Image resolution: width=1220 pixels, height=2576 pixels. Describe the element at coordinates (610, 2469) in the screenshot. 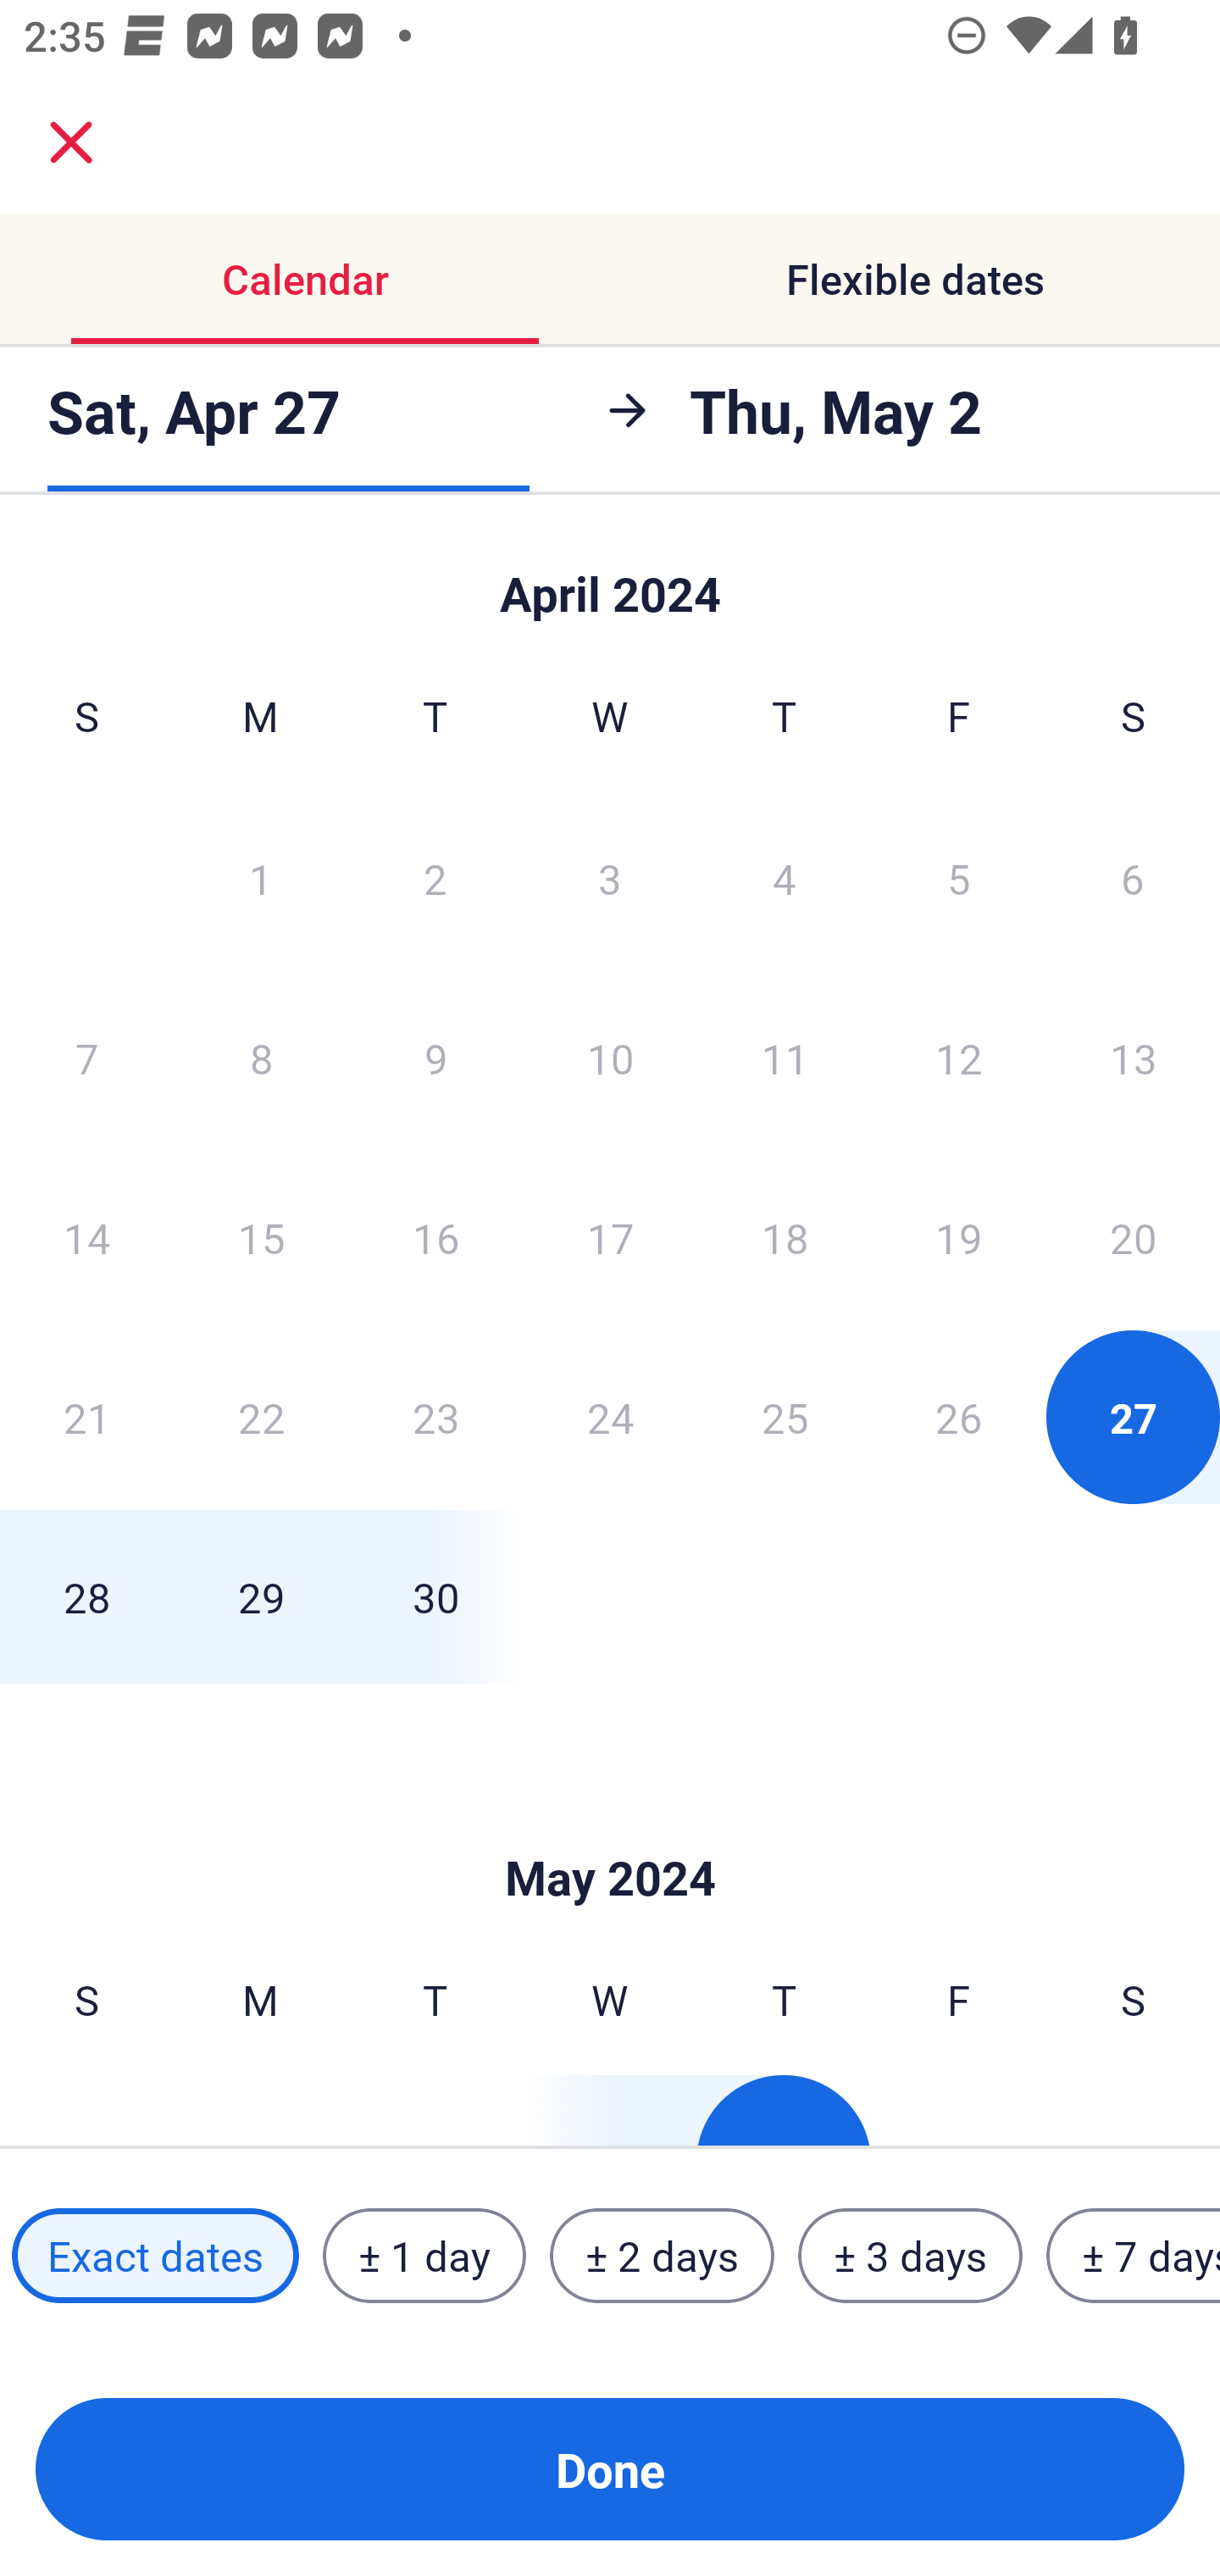

I see `Done` at that location.